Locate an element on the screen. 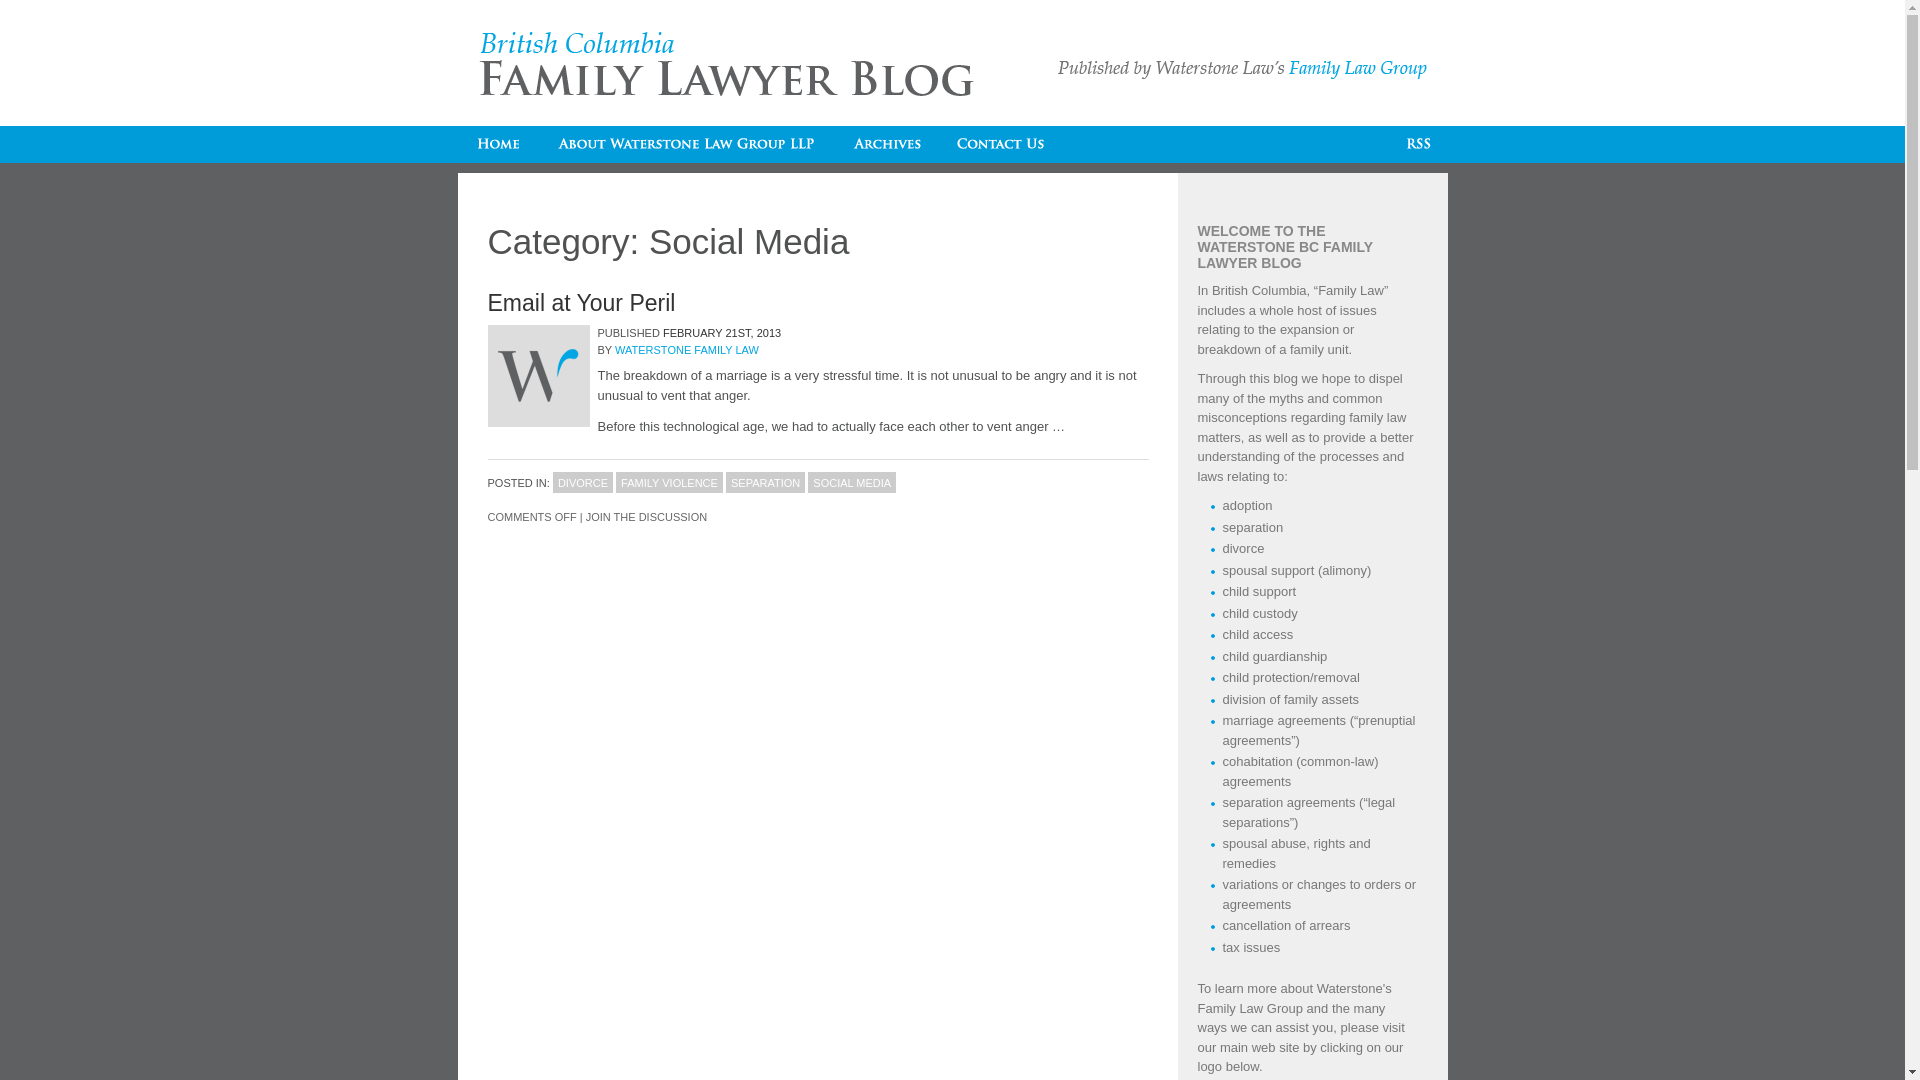  About Waterstone Law LLP is located at coordinates (686, 144).